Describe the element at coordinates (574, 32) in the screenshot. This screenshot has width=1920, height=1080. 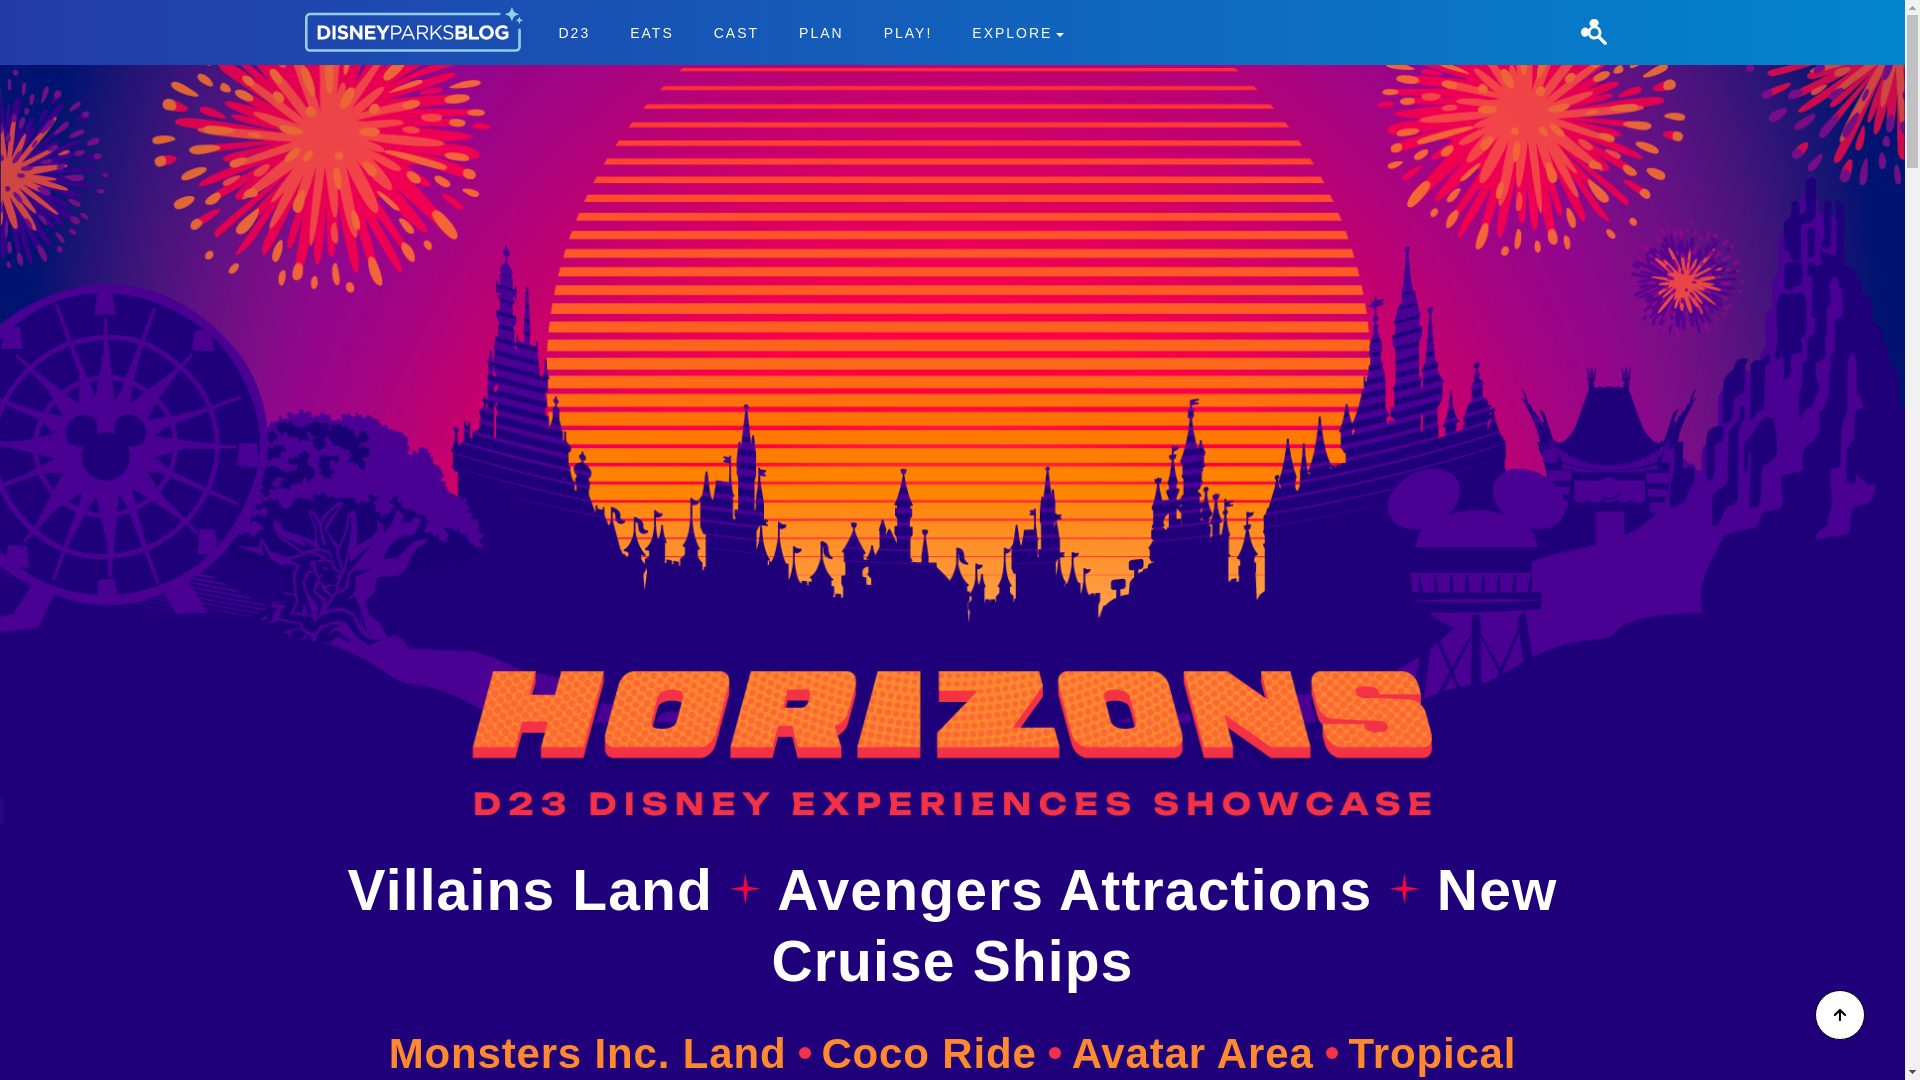
I see `Villains Land` at that location.